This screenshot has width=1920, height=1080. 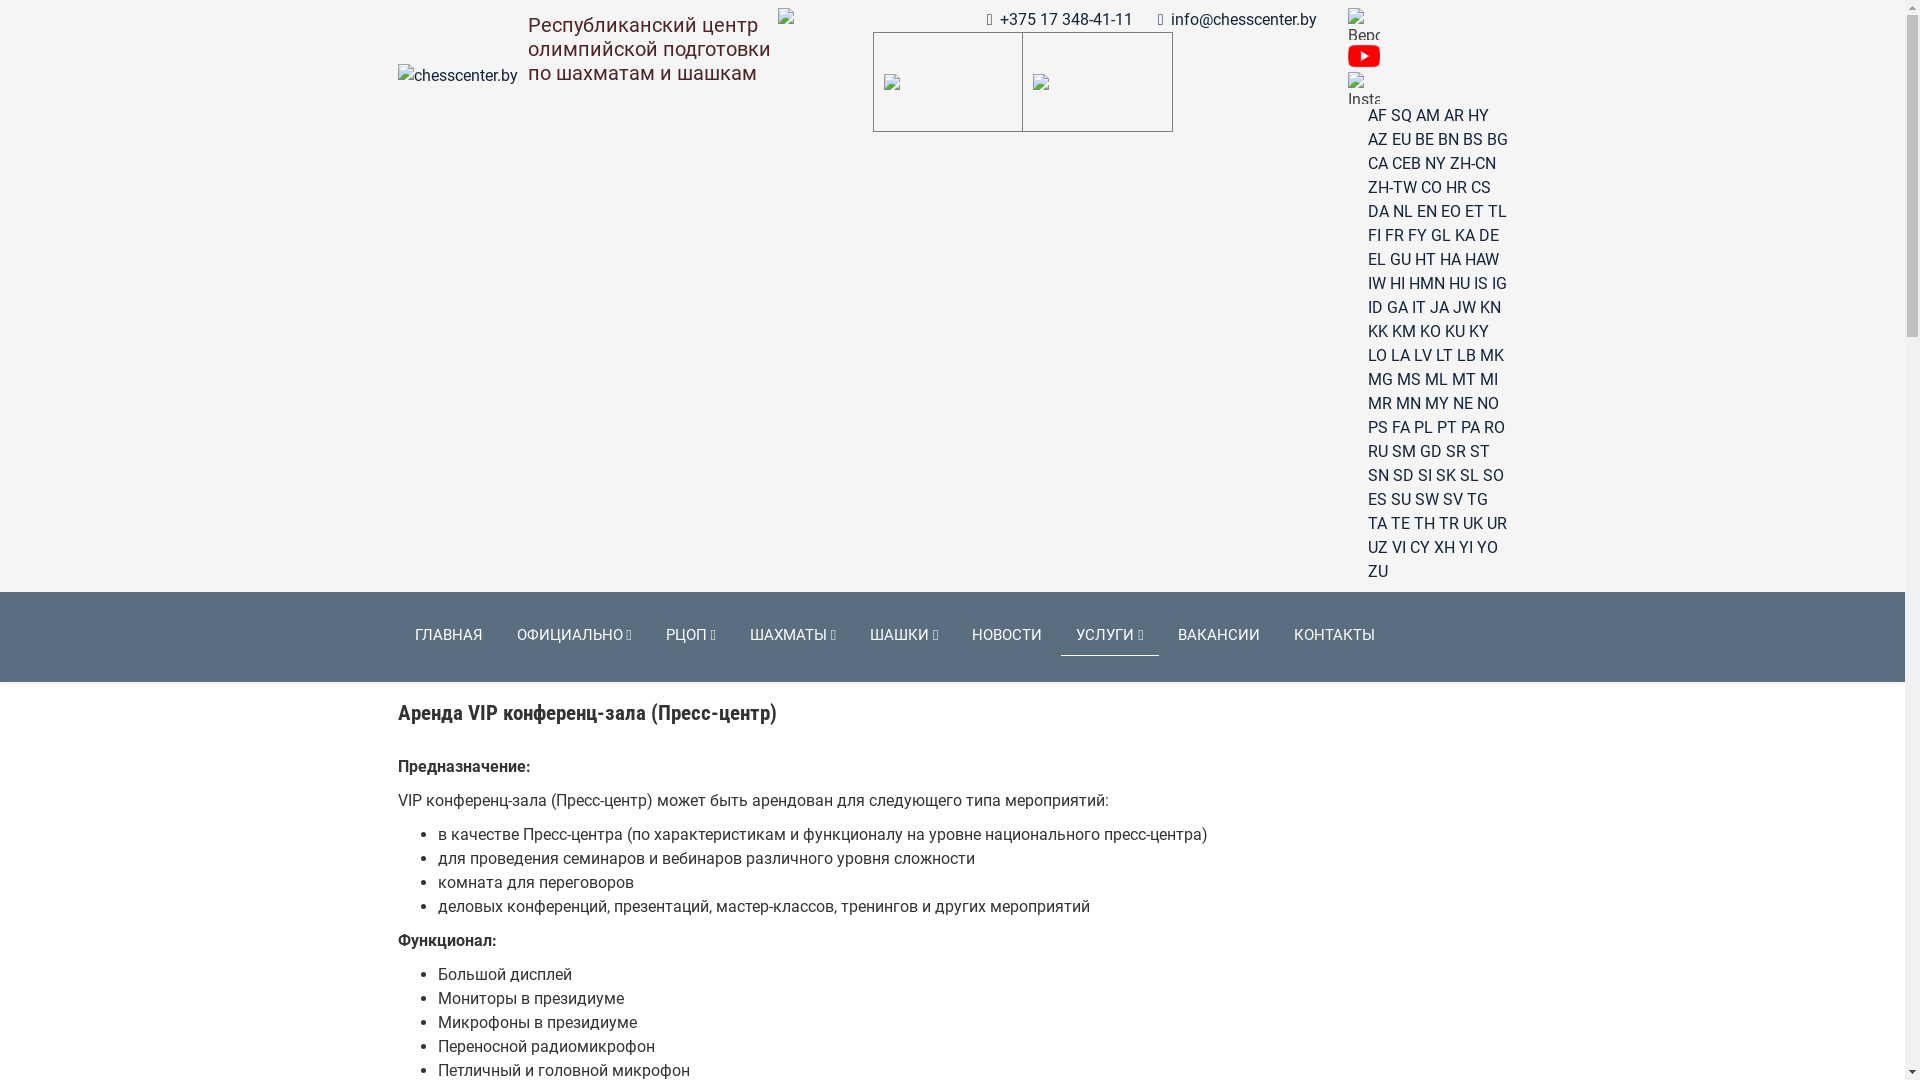 What do you see at coordinates (1400, 356) in the screenshot?
I see `LA` at bounding box center [1400, 356].